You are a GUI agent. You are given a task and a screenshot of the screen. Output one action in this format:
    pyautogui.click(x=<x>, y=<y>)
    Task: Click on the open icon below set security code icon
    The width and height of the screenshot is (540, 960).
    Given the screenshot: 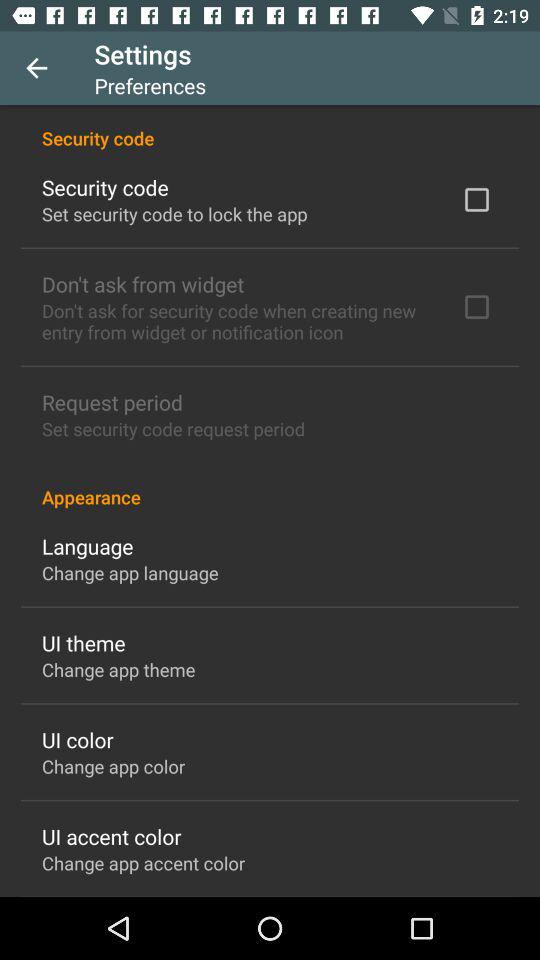 What is the action you would take?
    pyautogui.click(x=270, y=486)
    